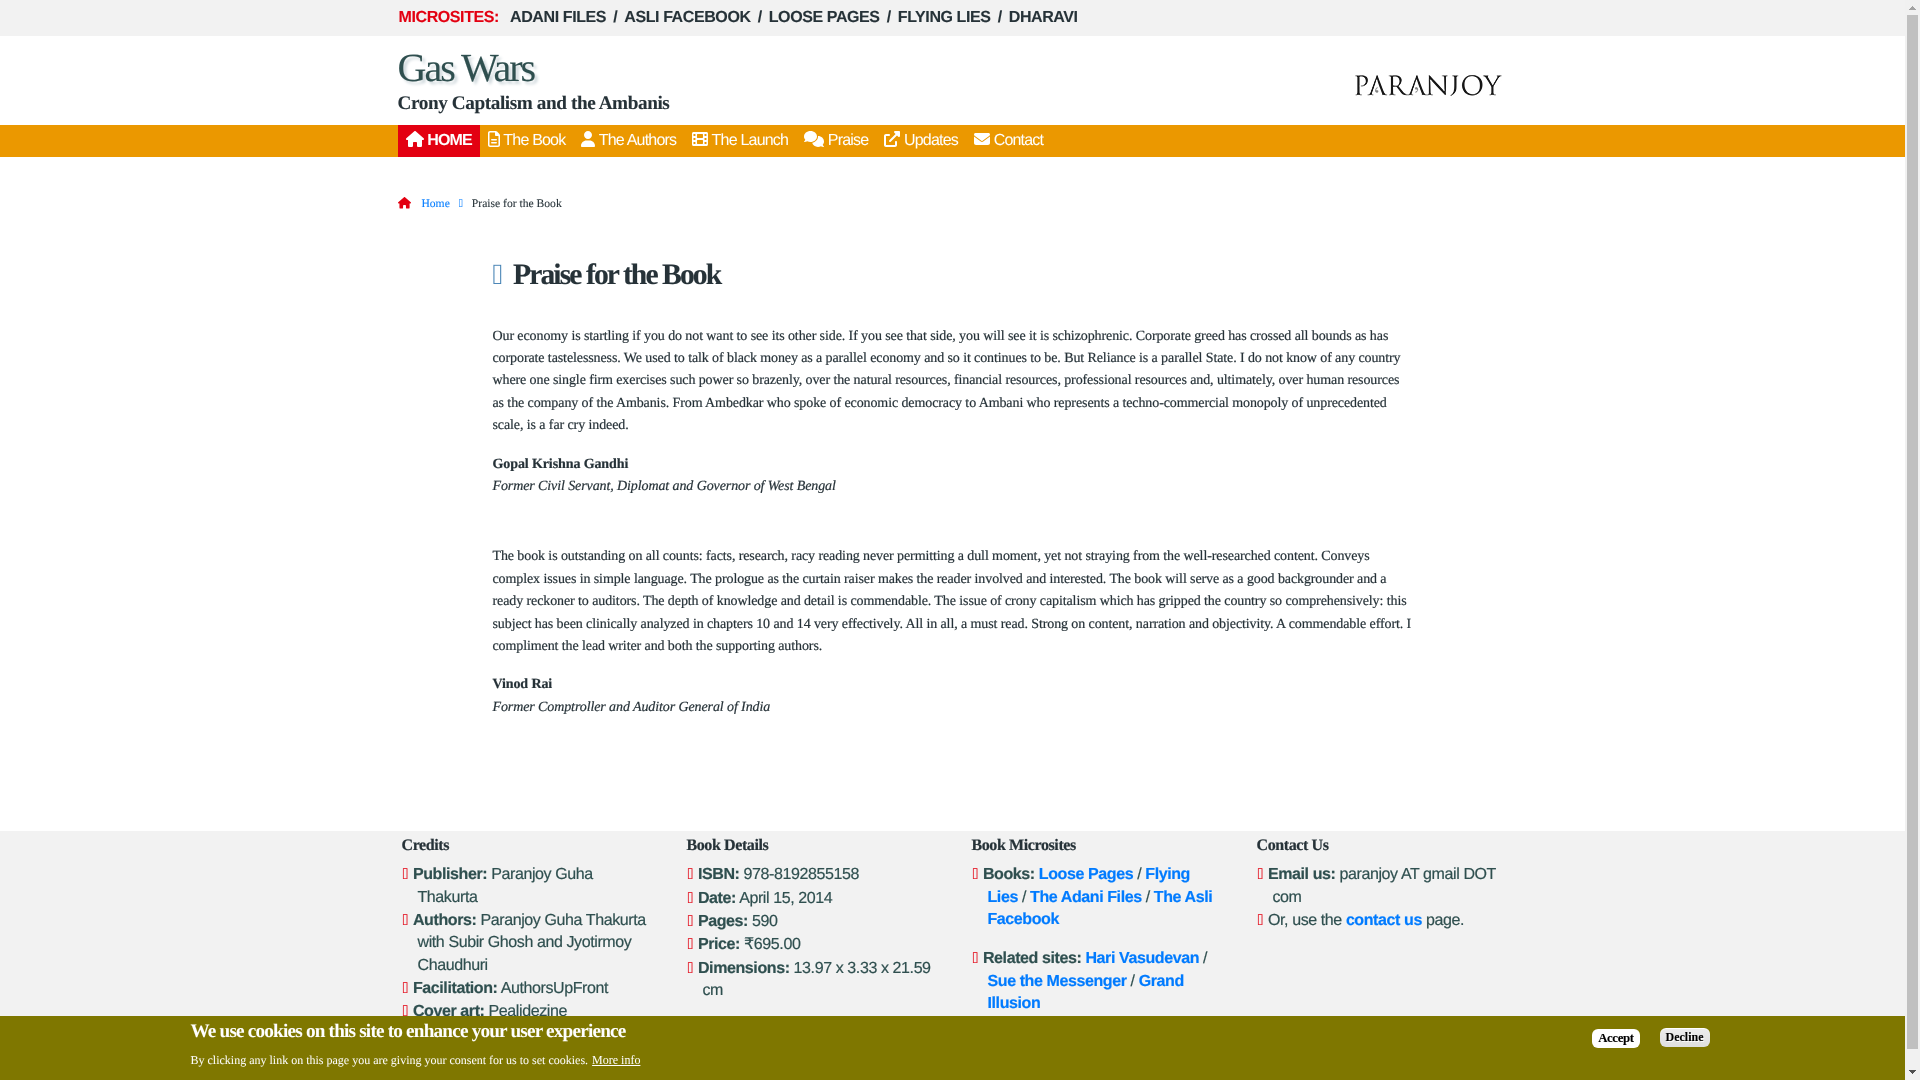  Describe the element at coordinates (740, 140) in the screenshot. I see `The Launch` at that location.